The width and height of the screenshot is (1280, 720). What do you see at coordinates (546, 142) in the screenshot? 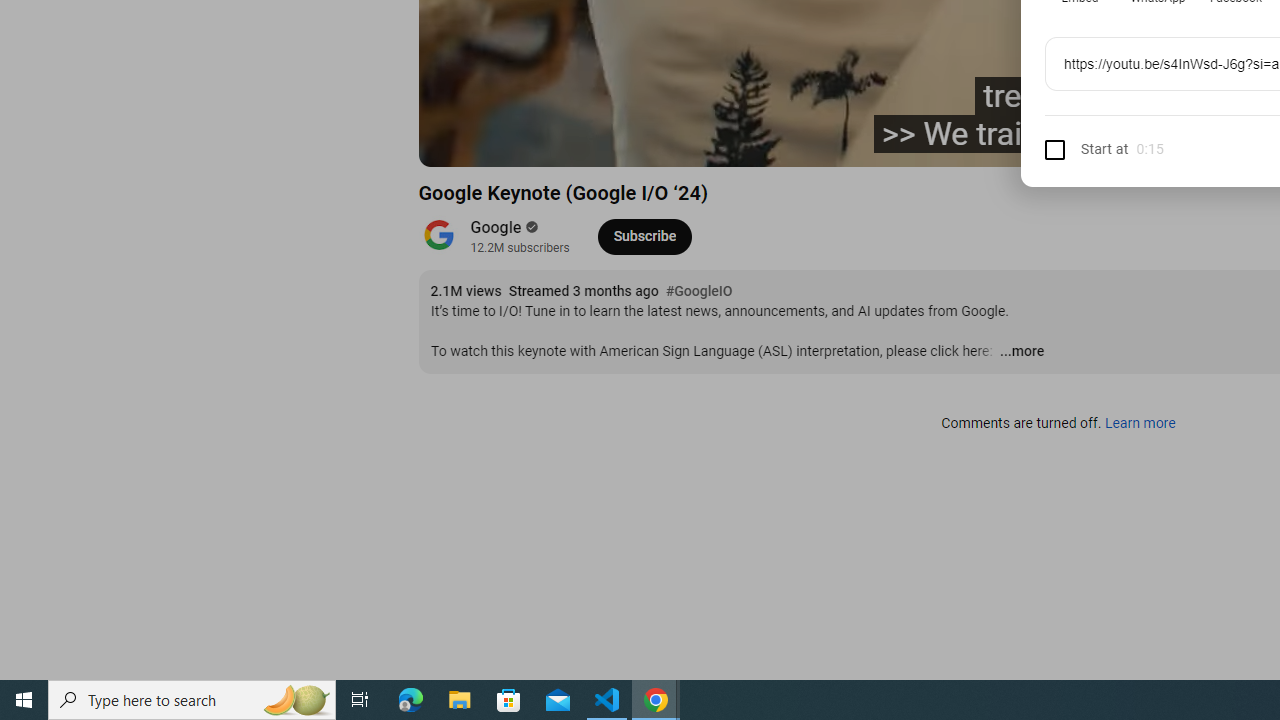
I see `Next (SHIFT+n)` at bounding box center [546, 142].